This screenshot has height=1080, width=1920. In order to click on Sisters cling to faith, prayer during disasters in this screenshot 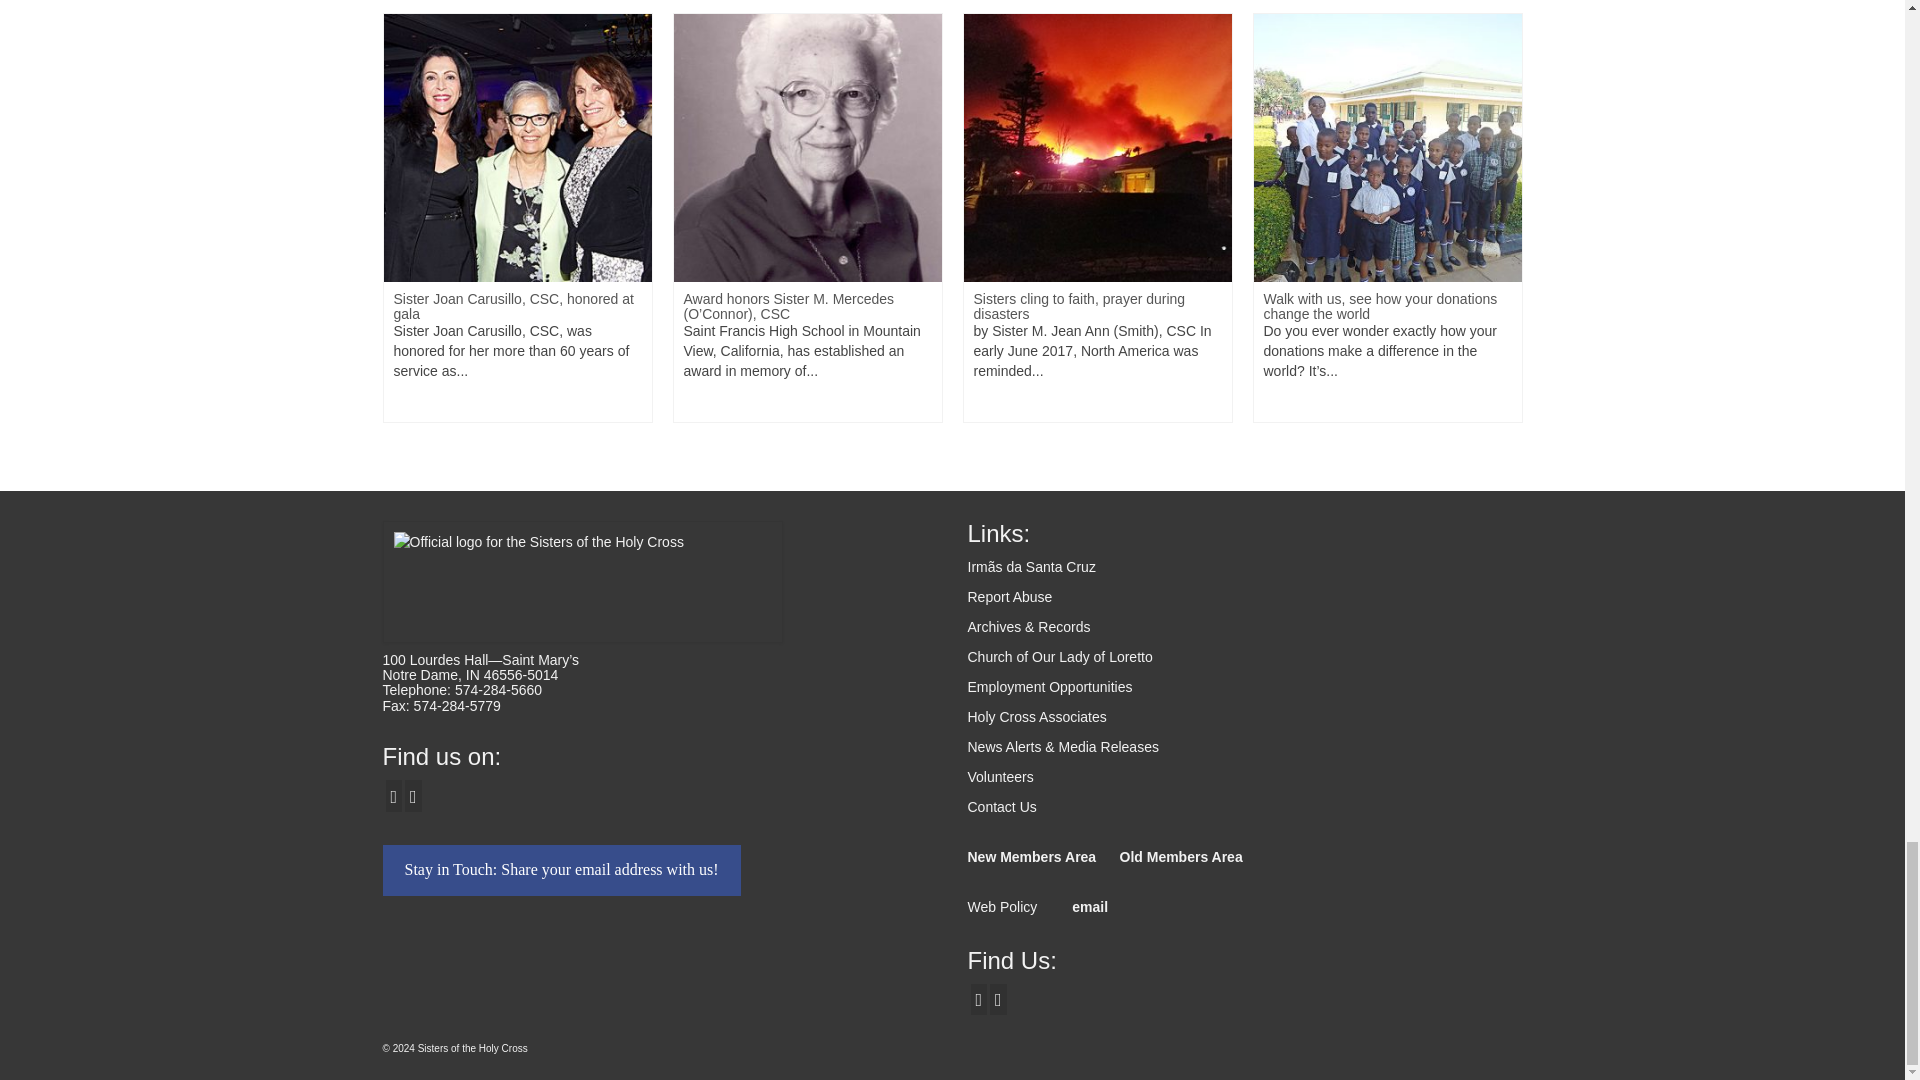, I will do `click(1098, 148)`.